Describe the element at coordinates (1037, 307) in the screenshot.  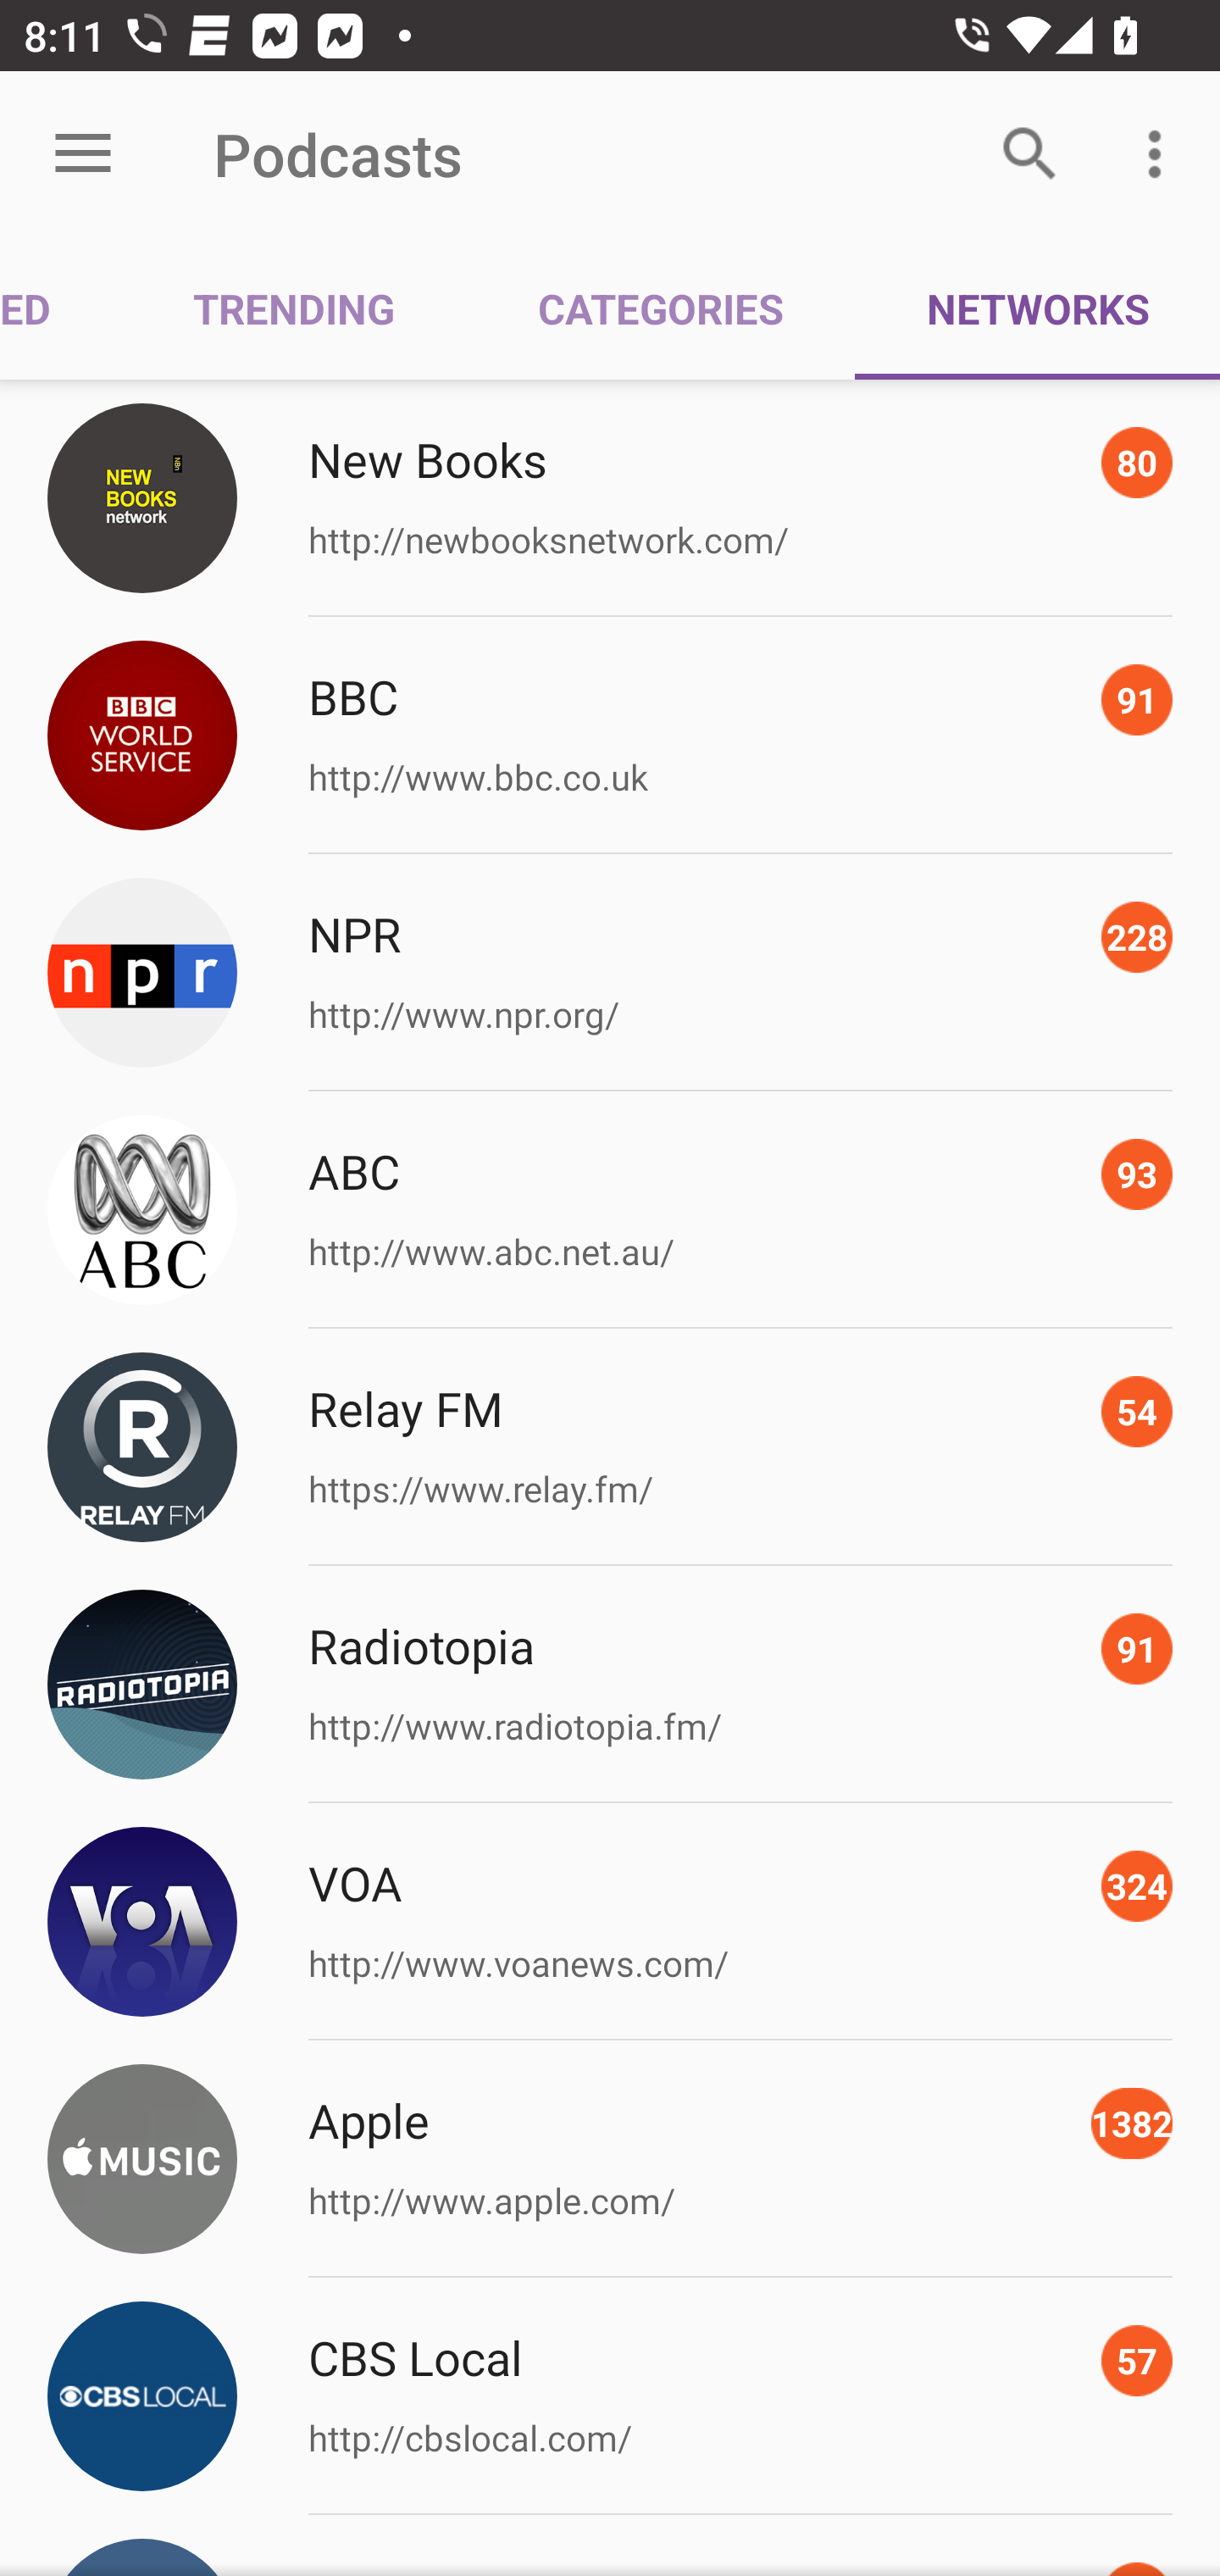
I see `NETWORKS` at that location.